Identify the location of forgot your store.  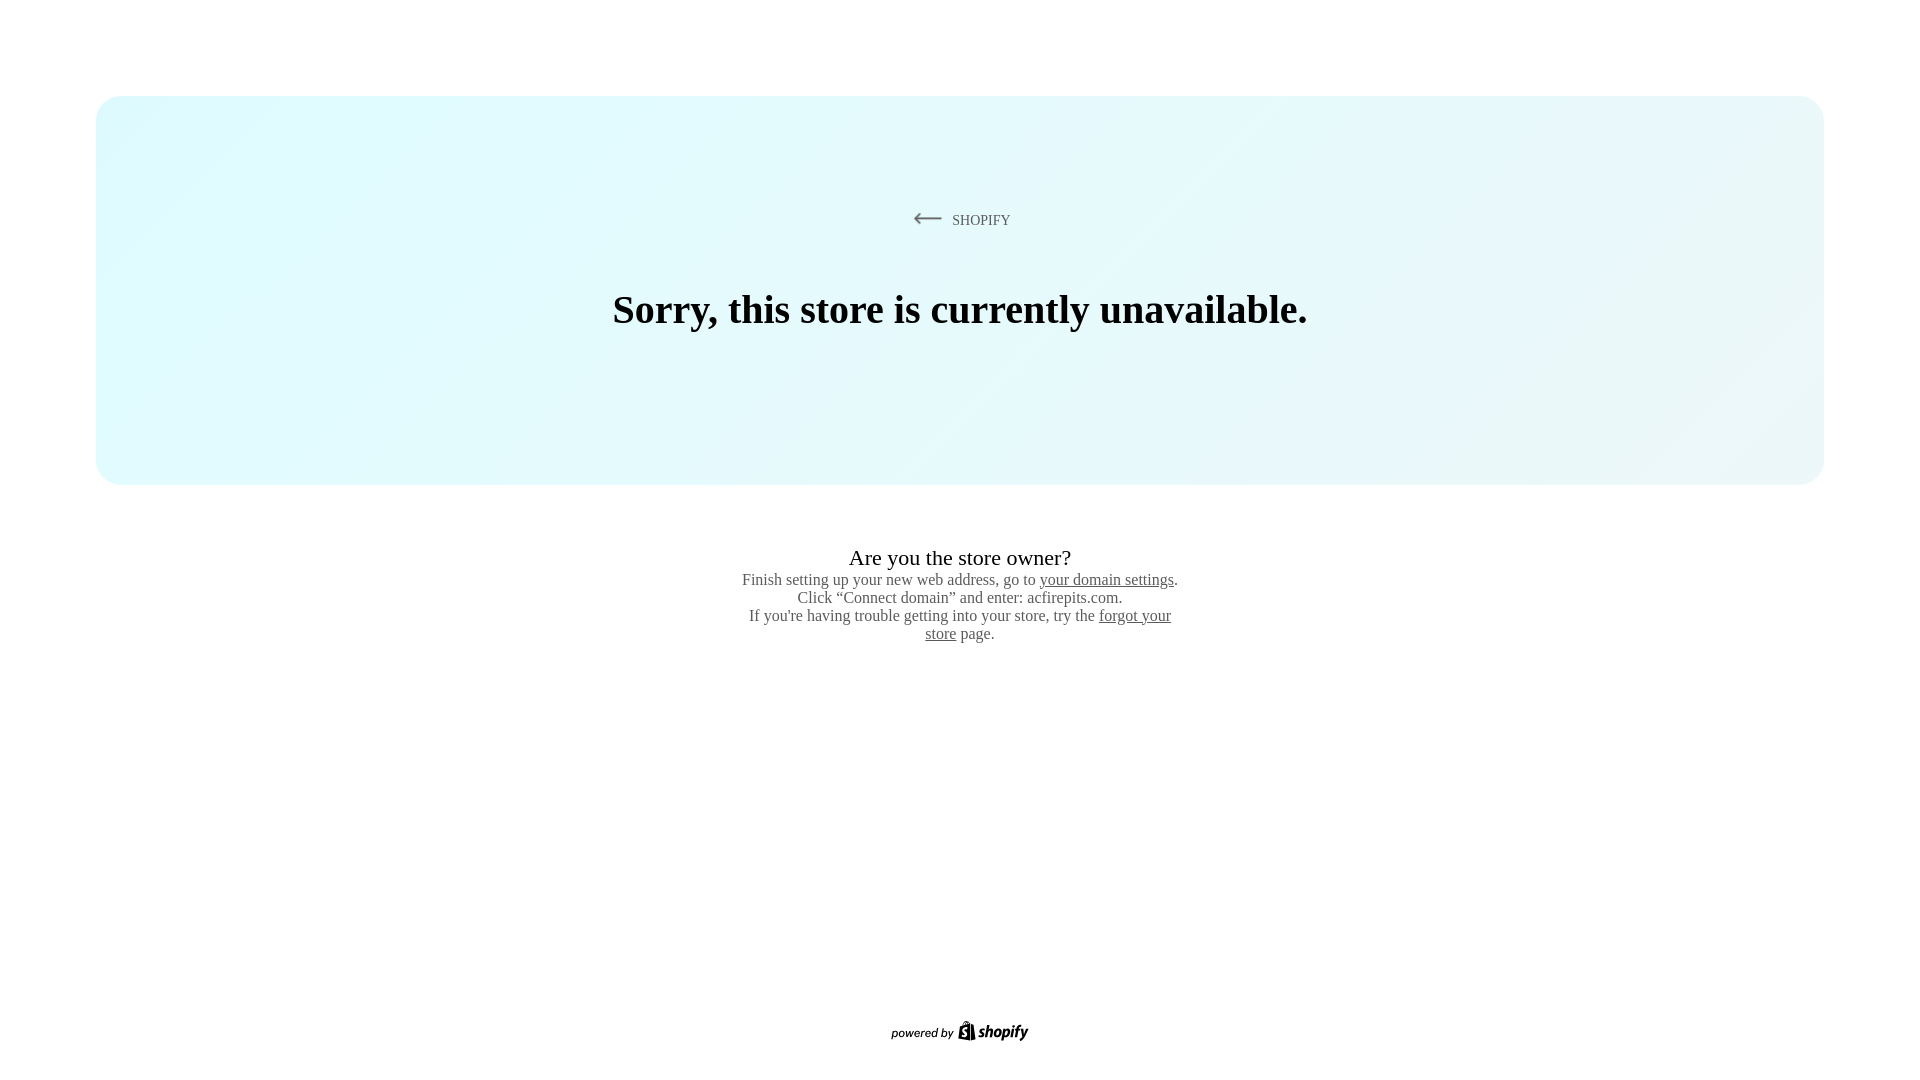
(1048, 624).